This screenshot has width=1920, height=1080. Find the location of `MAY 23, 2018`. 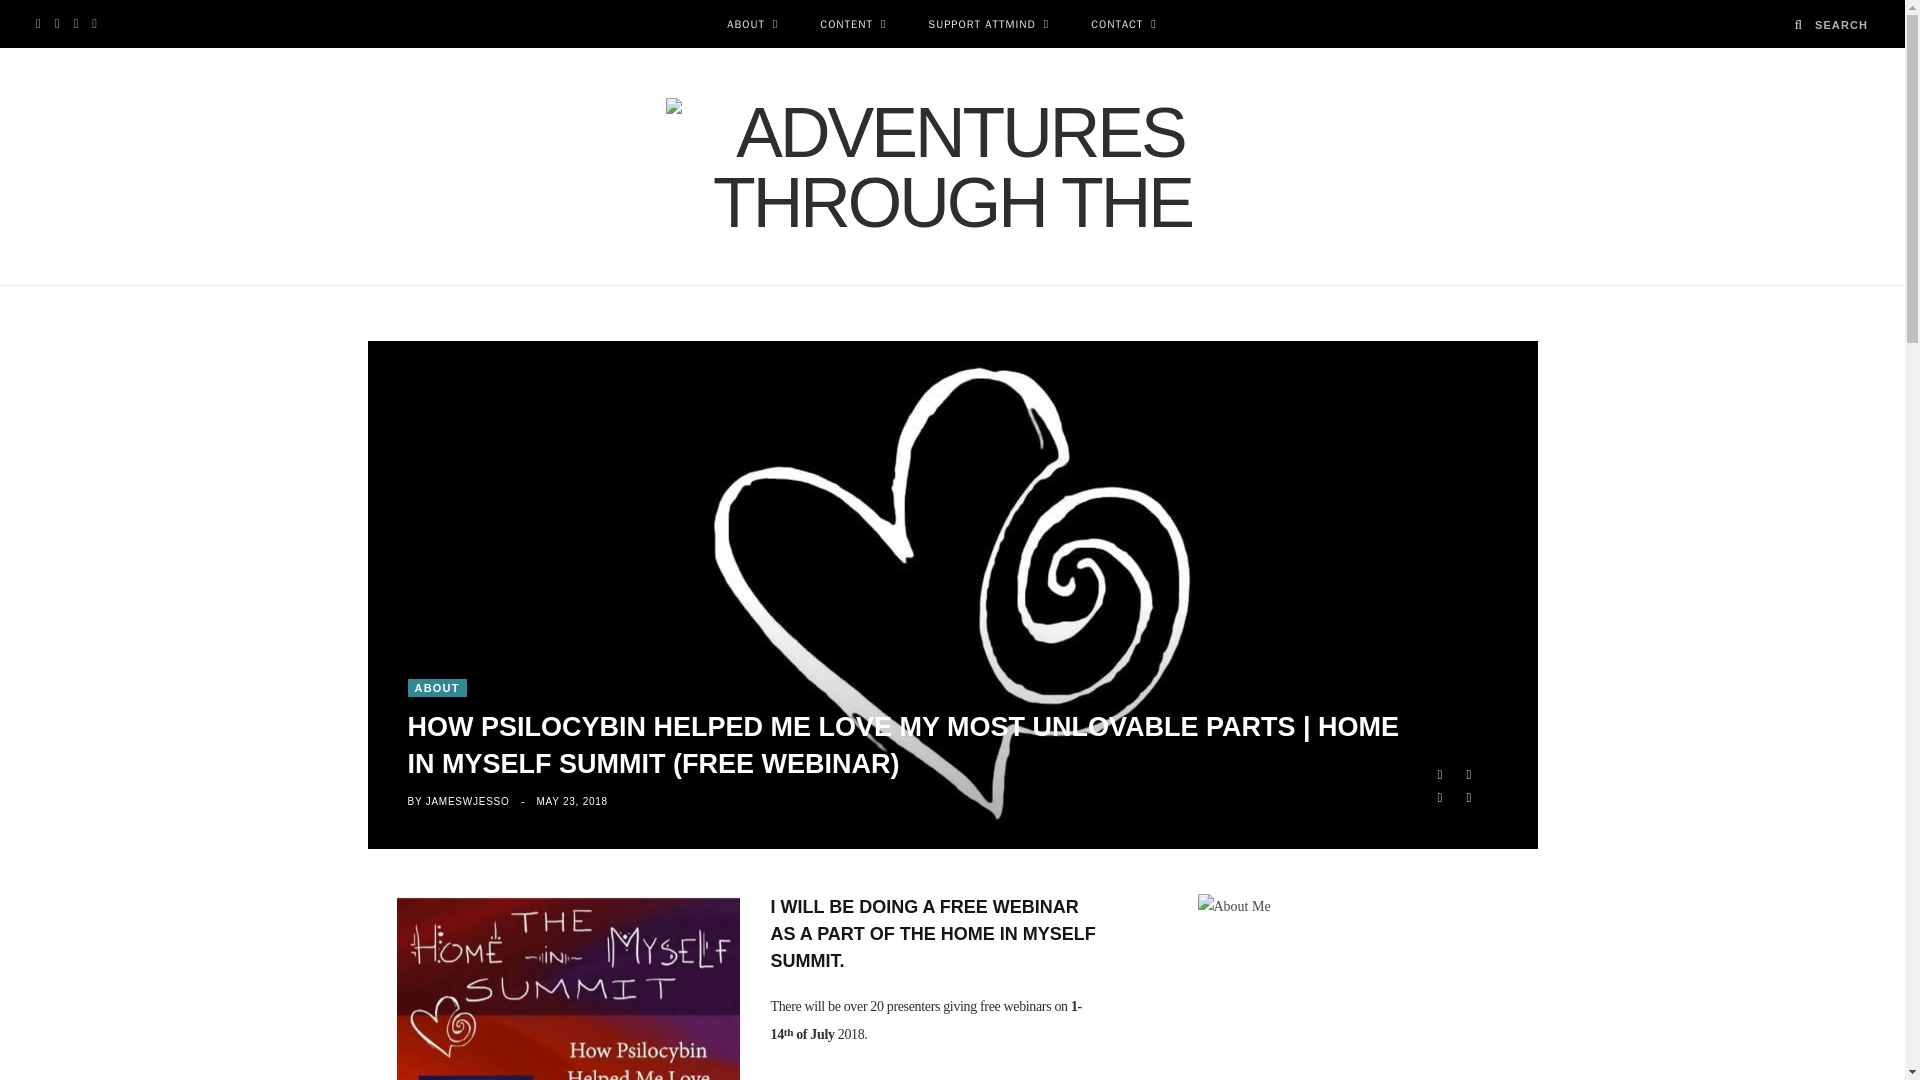

MAY 23, 2018 is located at coordinates (570, 800).